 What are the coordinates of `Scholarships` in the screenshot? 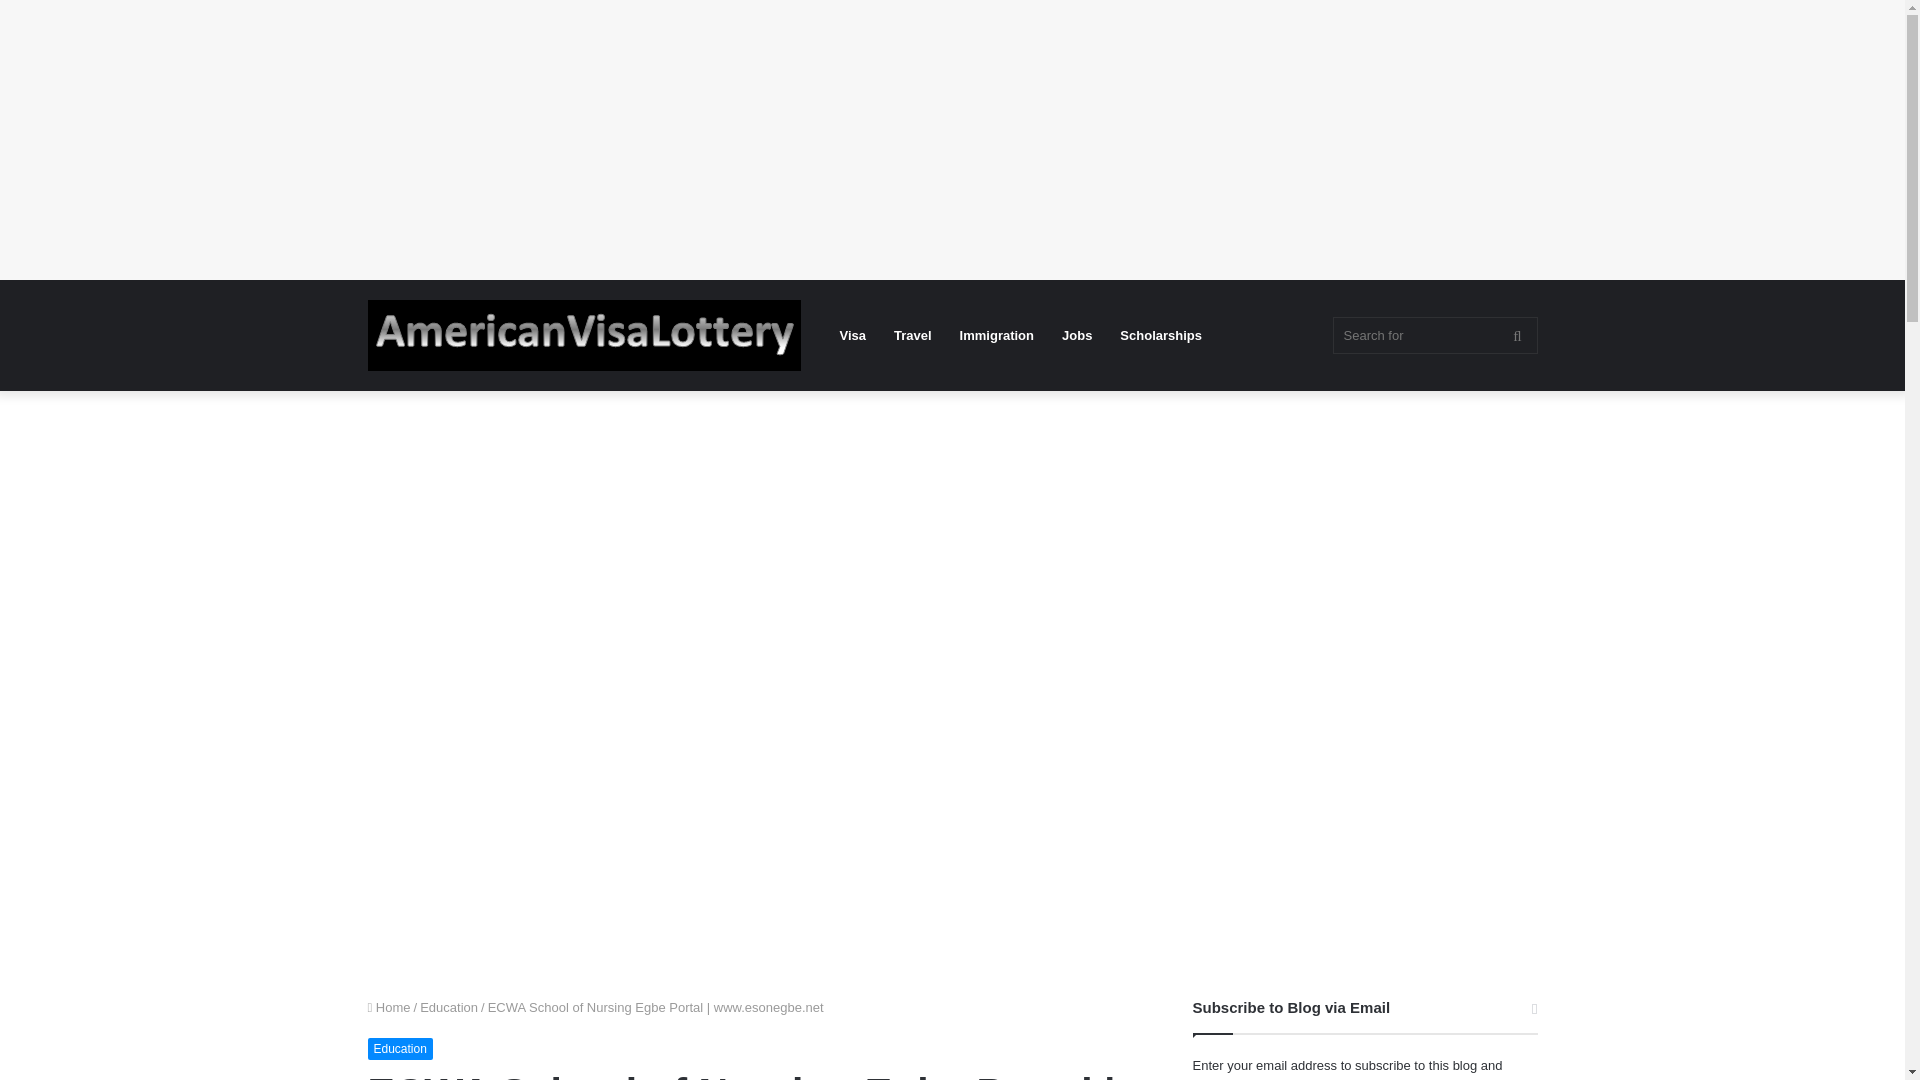 It's located at (1160, 334).